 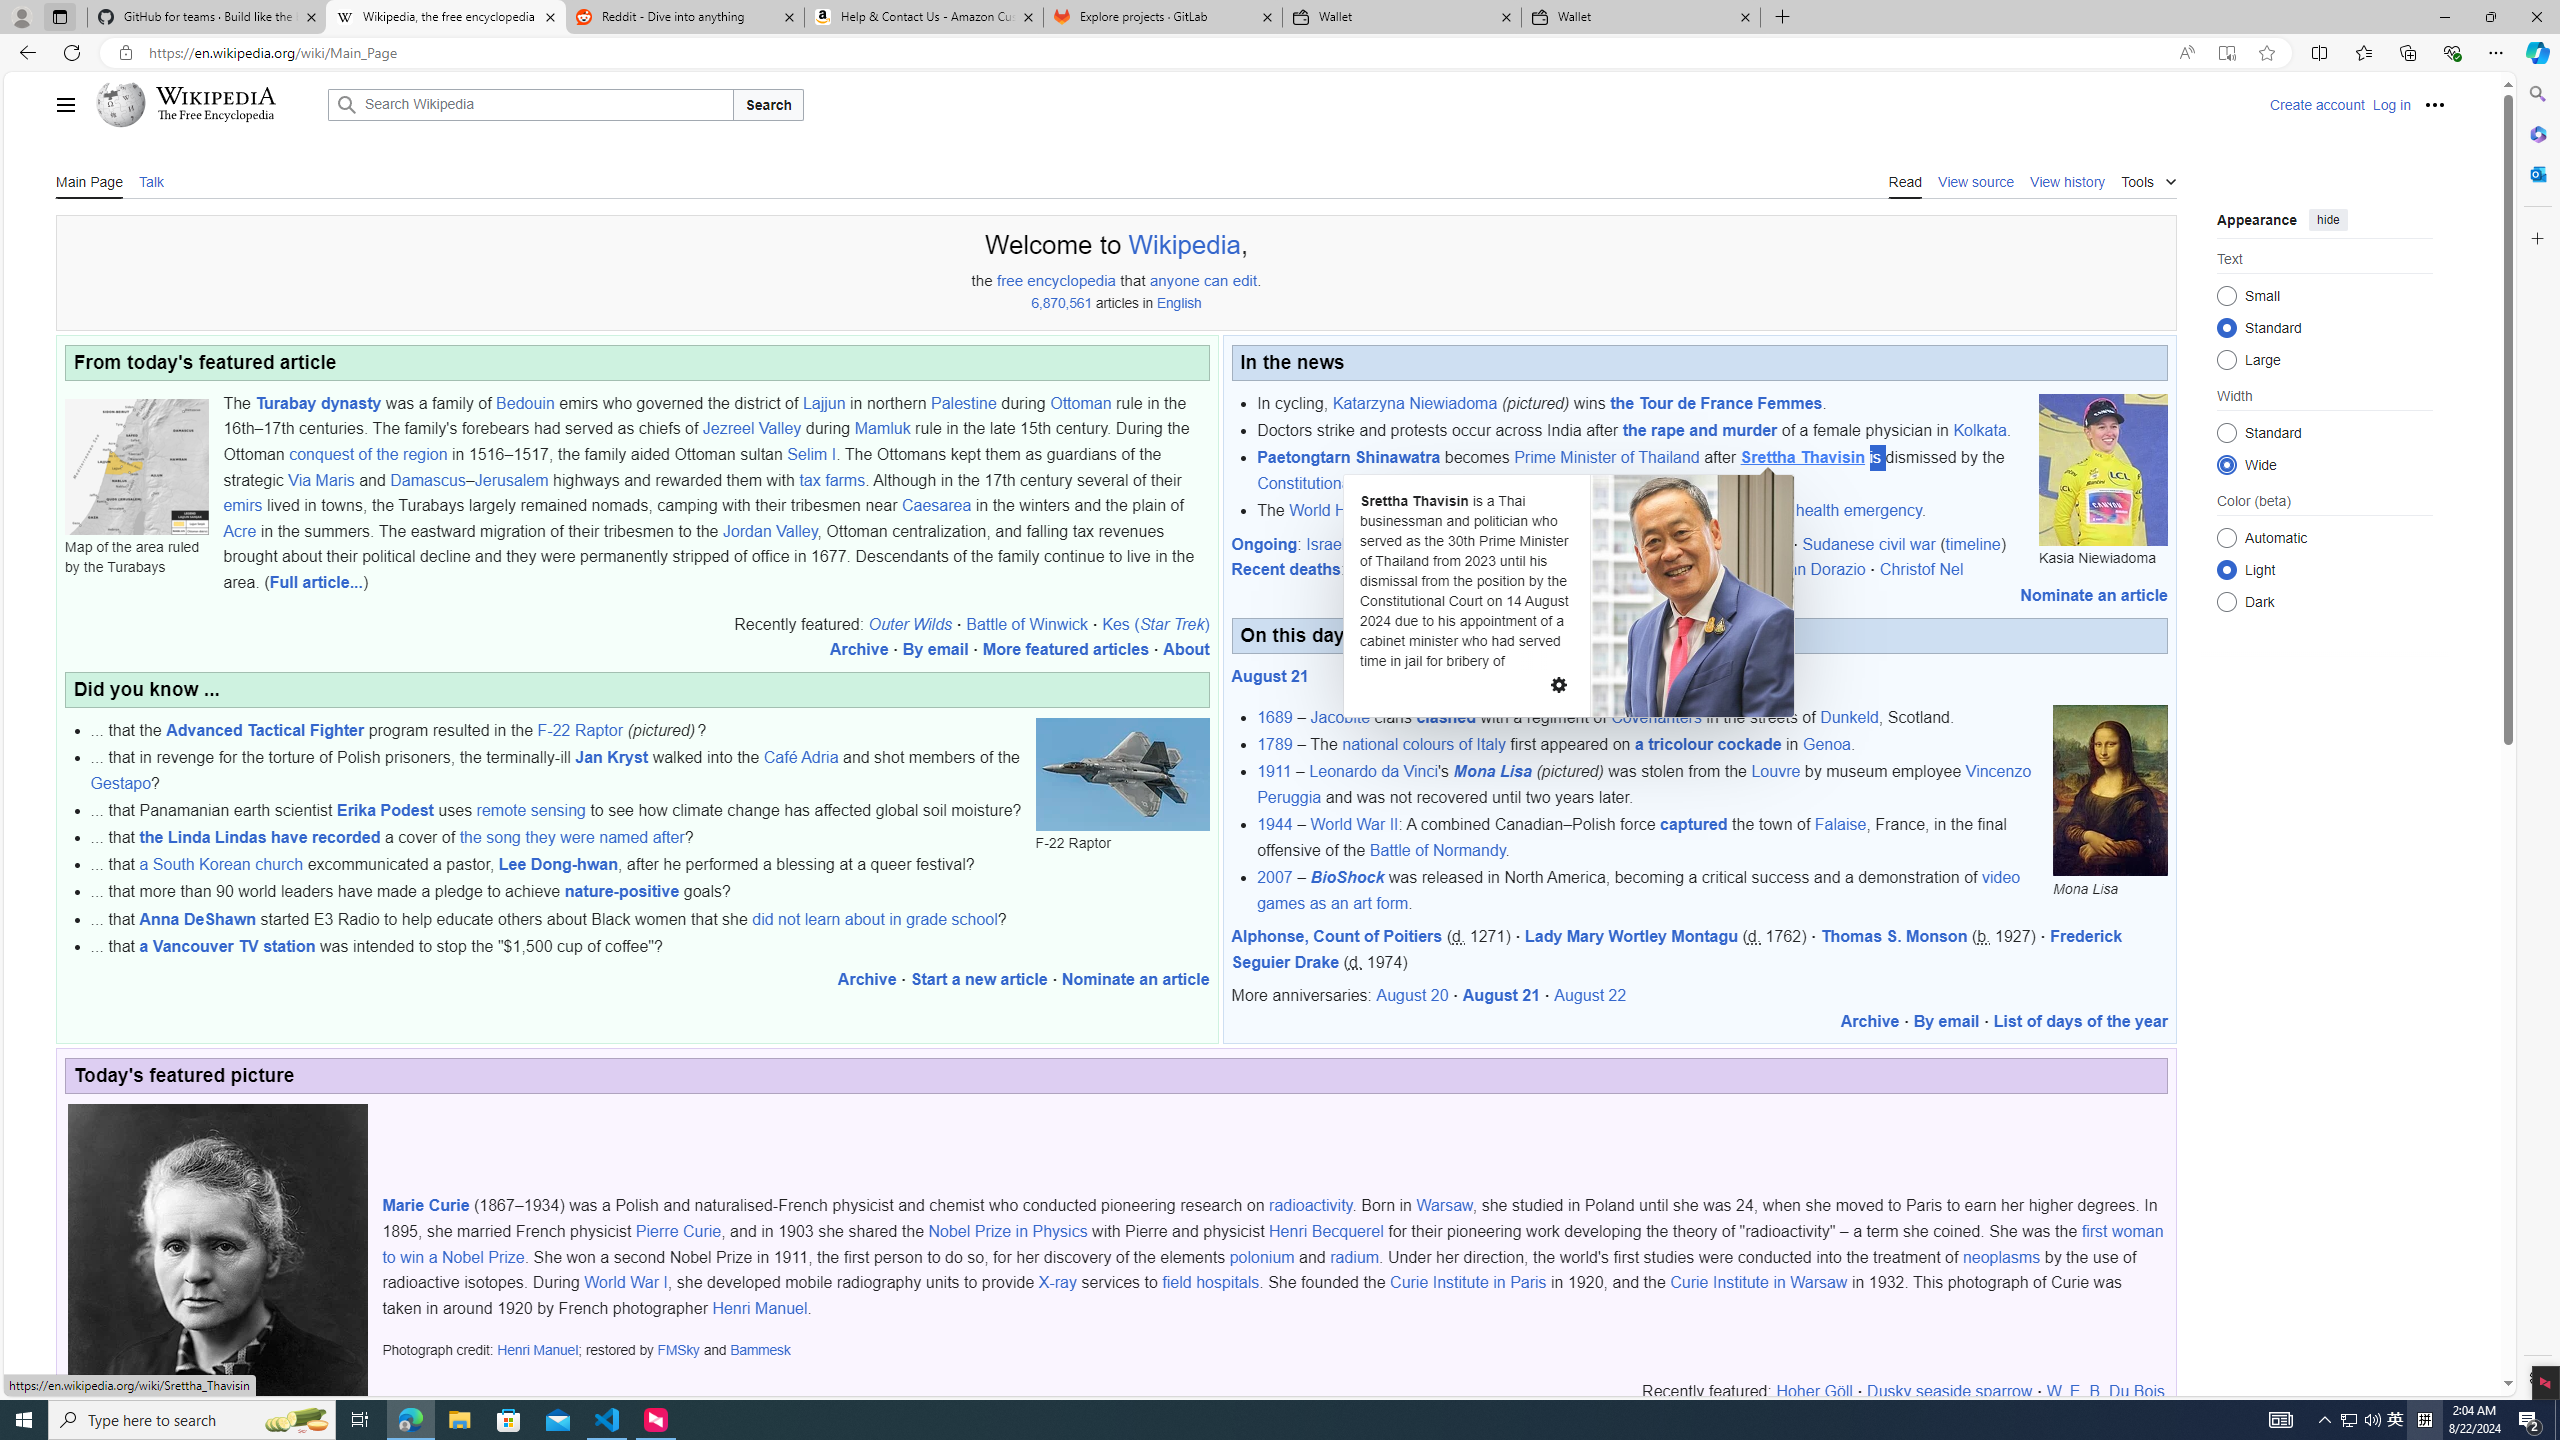 I want to click on Standard, so click(x=2226, y=432).